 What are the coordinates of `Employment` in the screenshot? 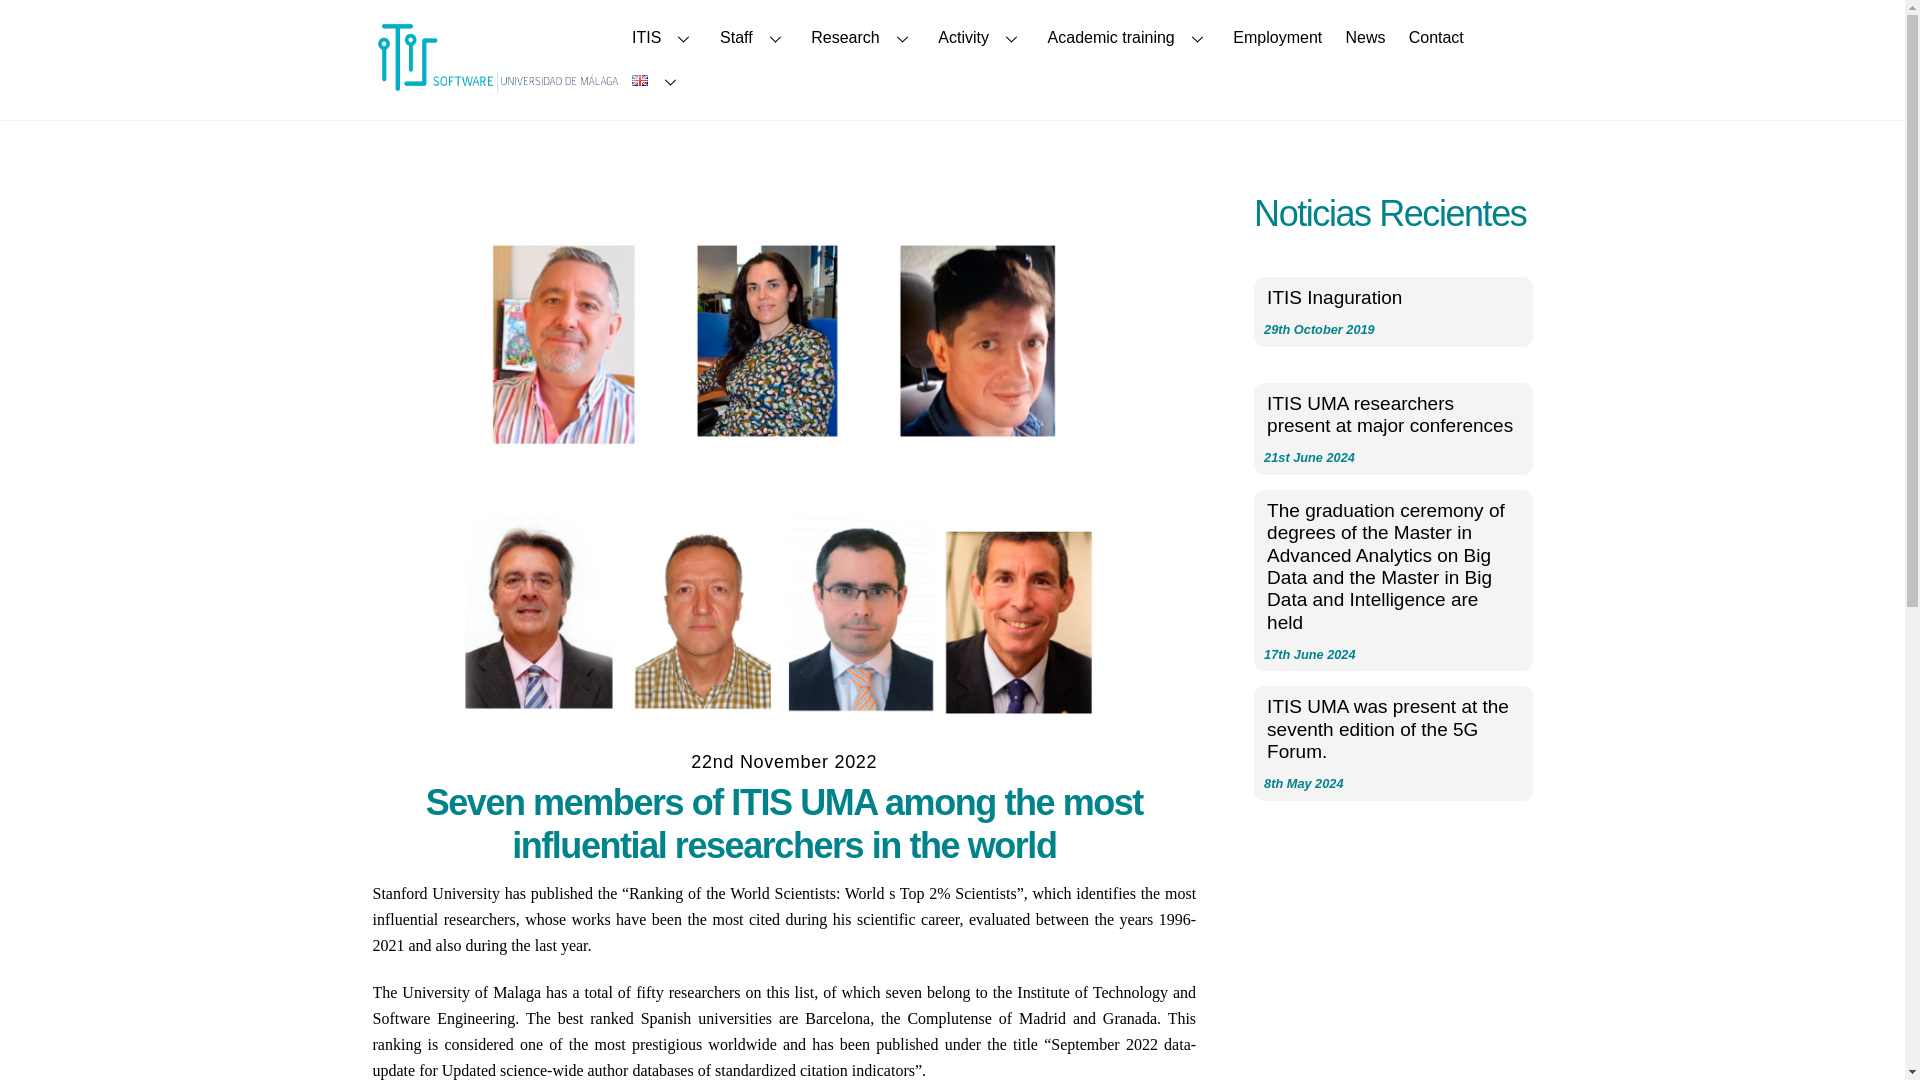 It's located at (1278, 38).